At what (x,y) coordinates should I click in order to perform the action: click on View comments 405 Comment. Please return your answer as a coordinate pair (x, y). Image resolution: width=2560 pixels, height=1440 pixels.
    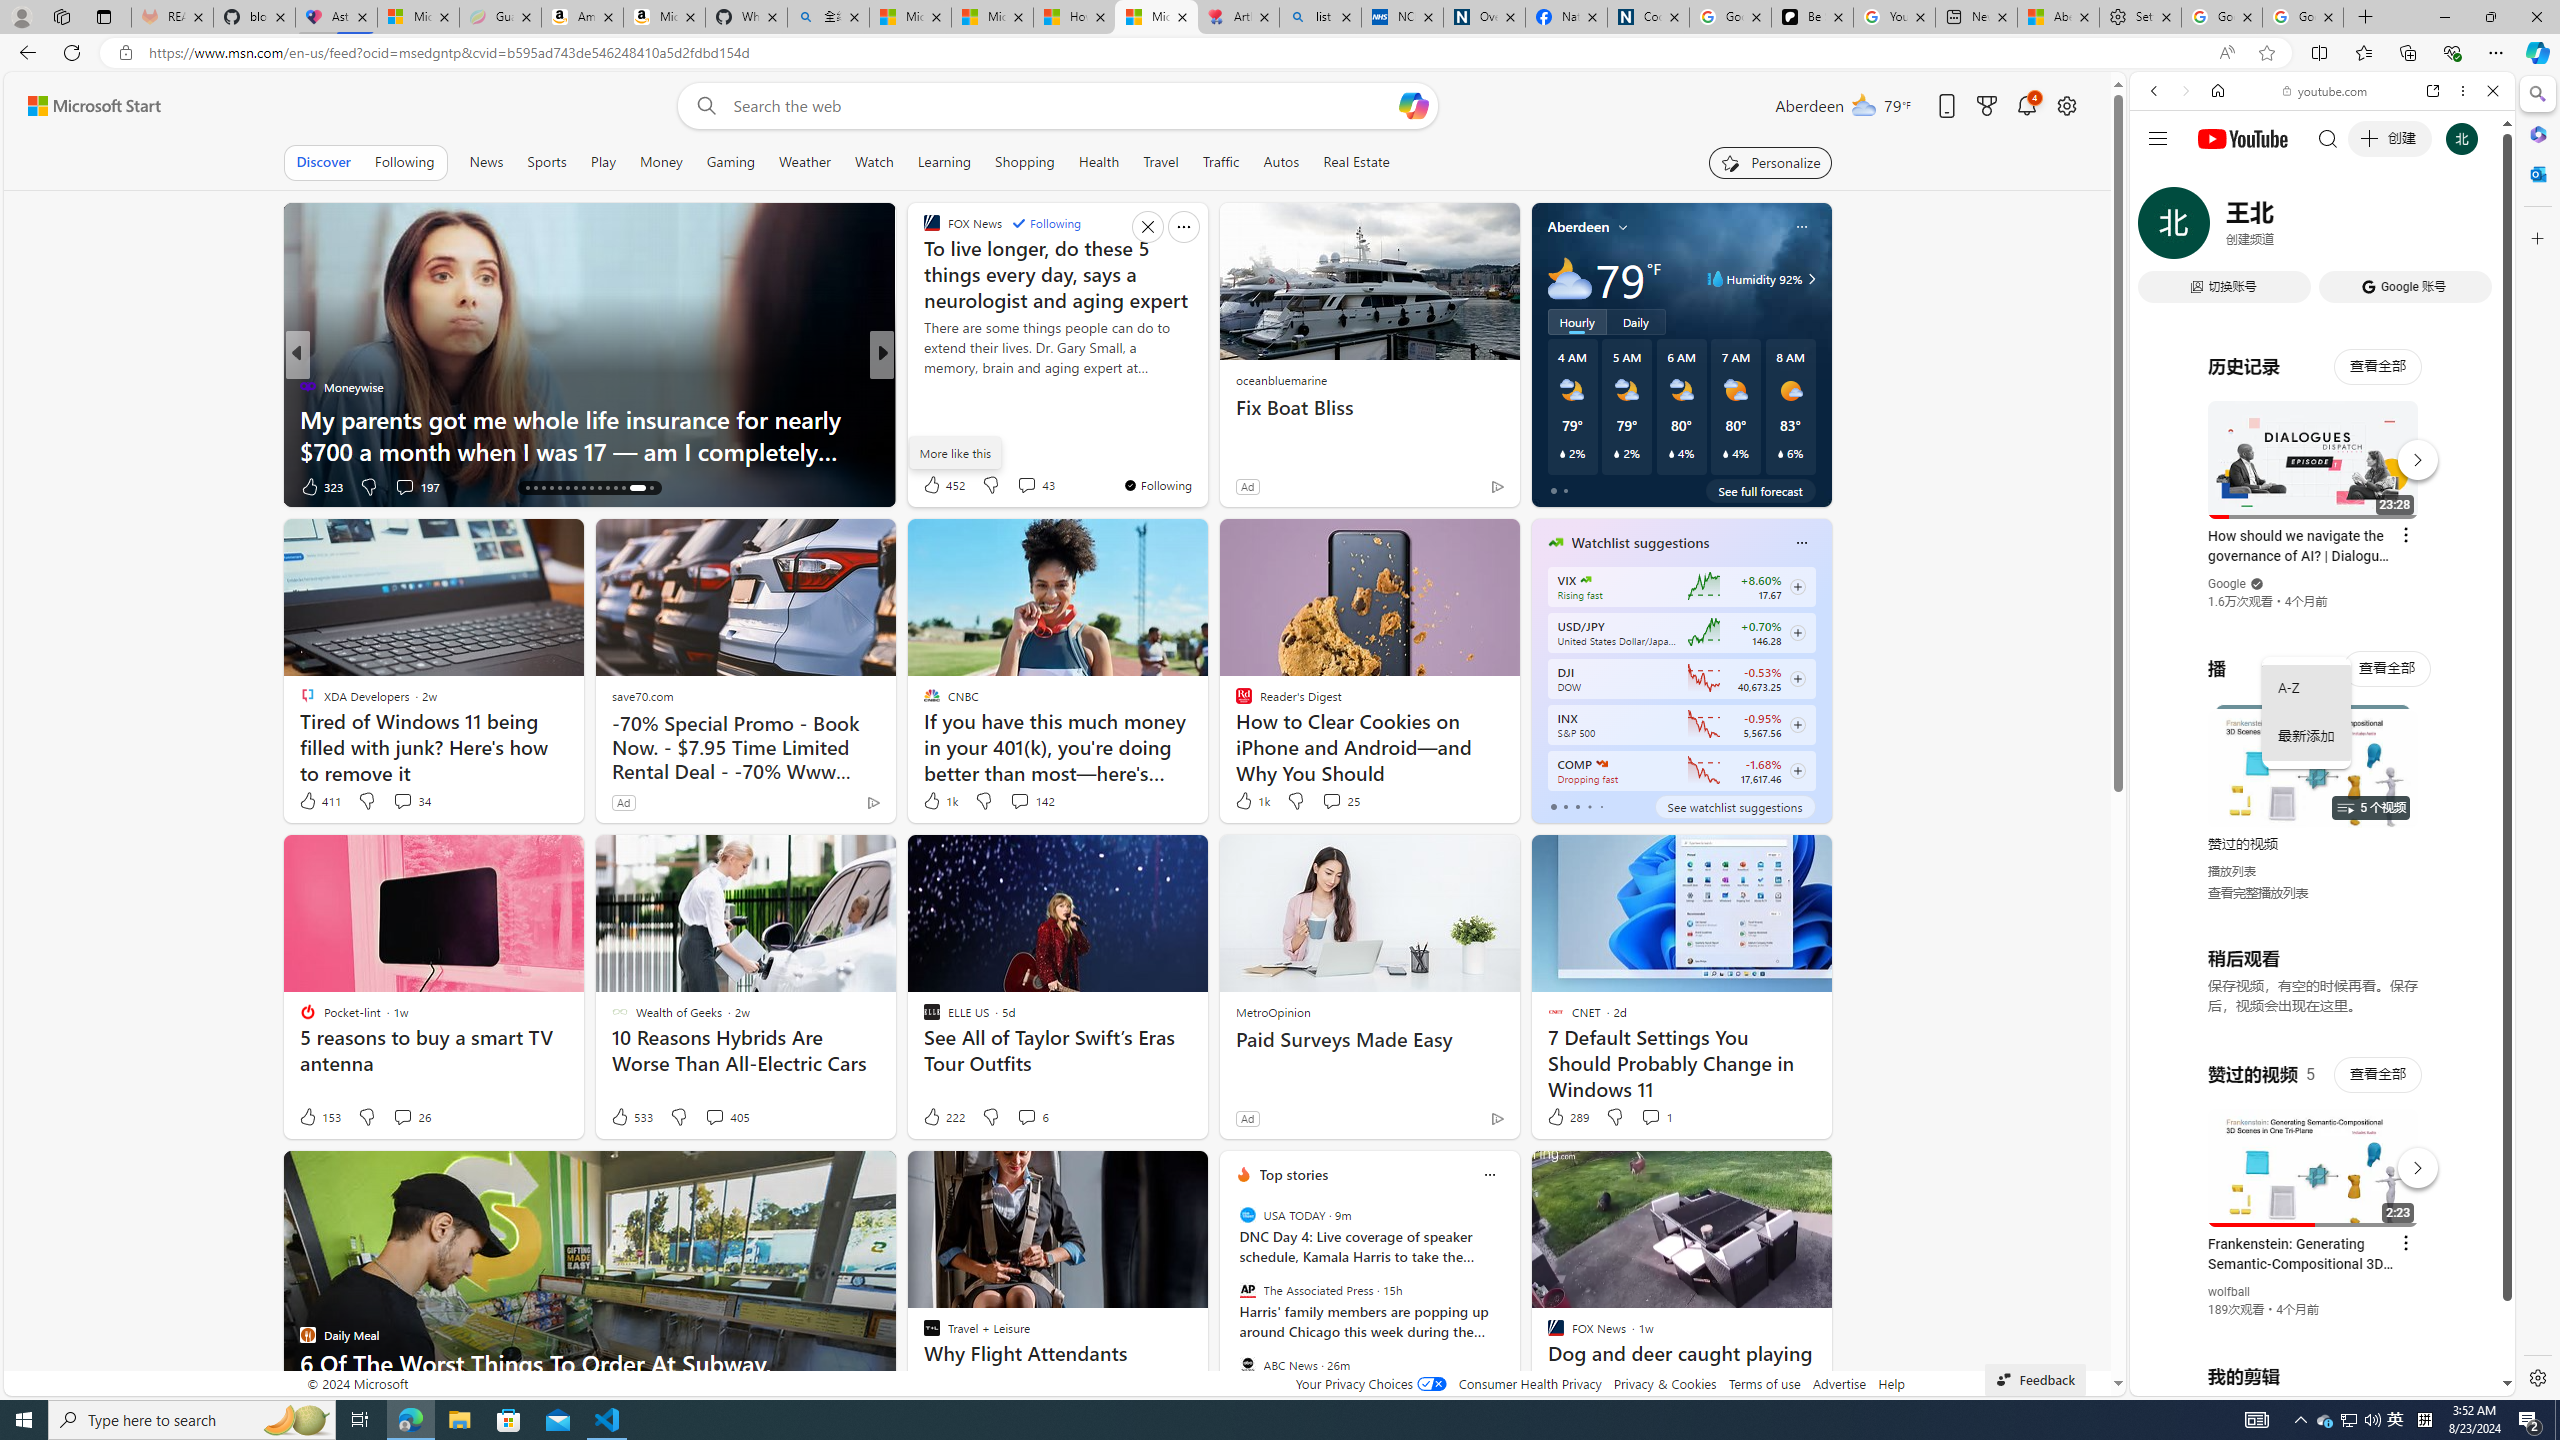
    Looking at the image, I should click on (726, 1116).